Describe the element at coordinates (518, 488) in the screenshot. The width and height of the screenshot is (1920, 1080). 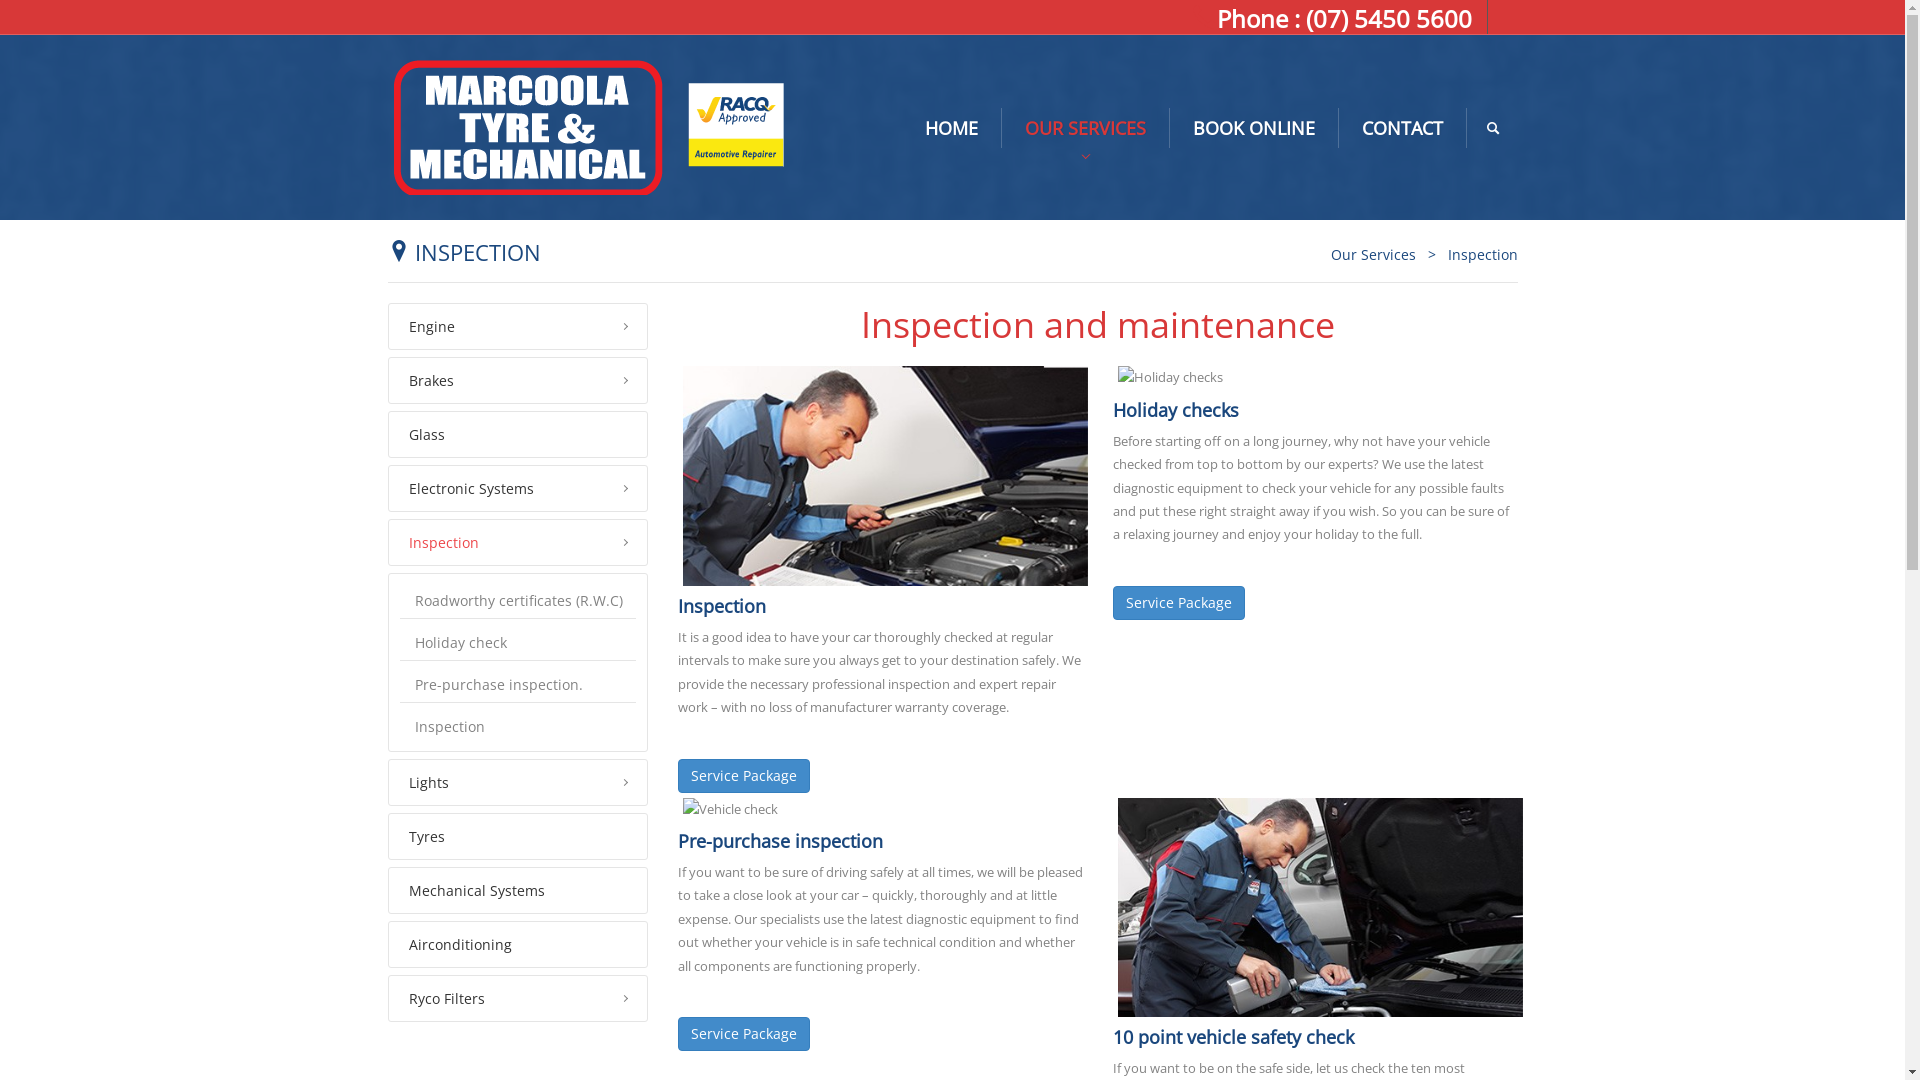
I see `Electronic Systems` at that location.